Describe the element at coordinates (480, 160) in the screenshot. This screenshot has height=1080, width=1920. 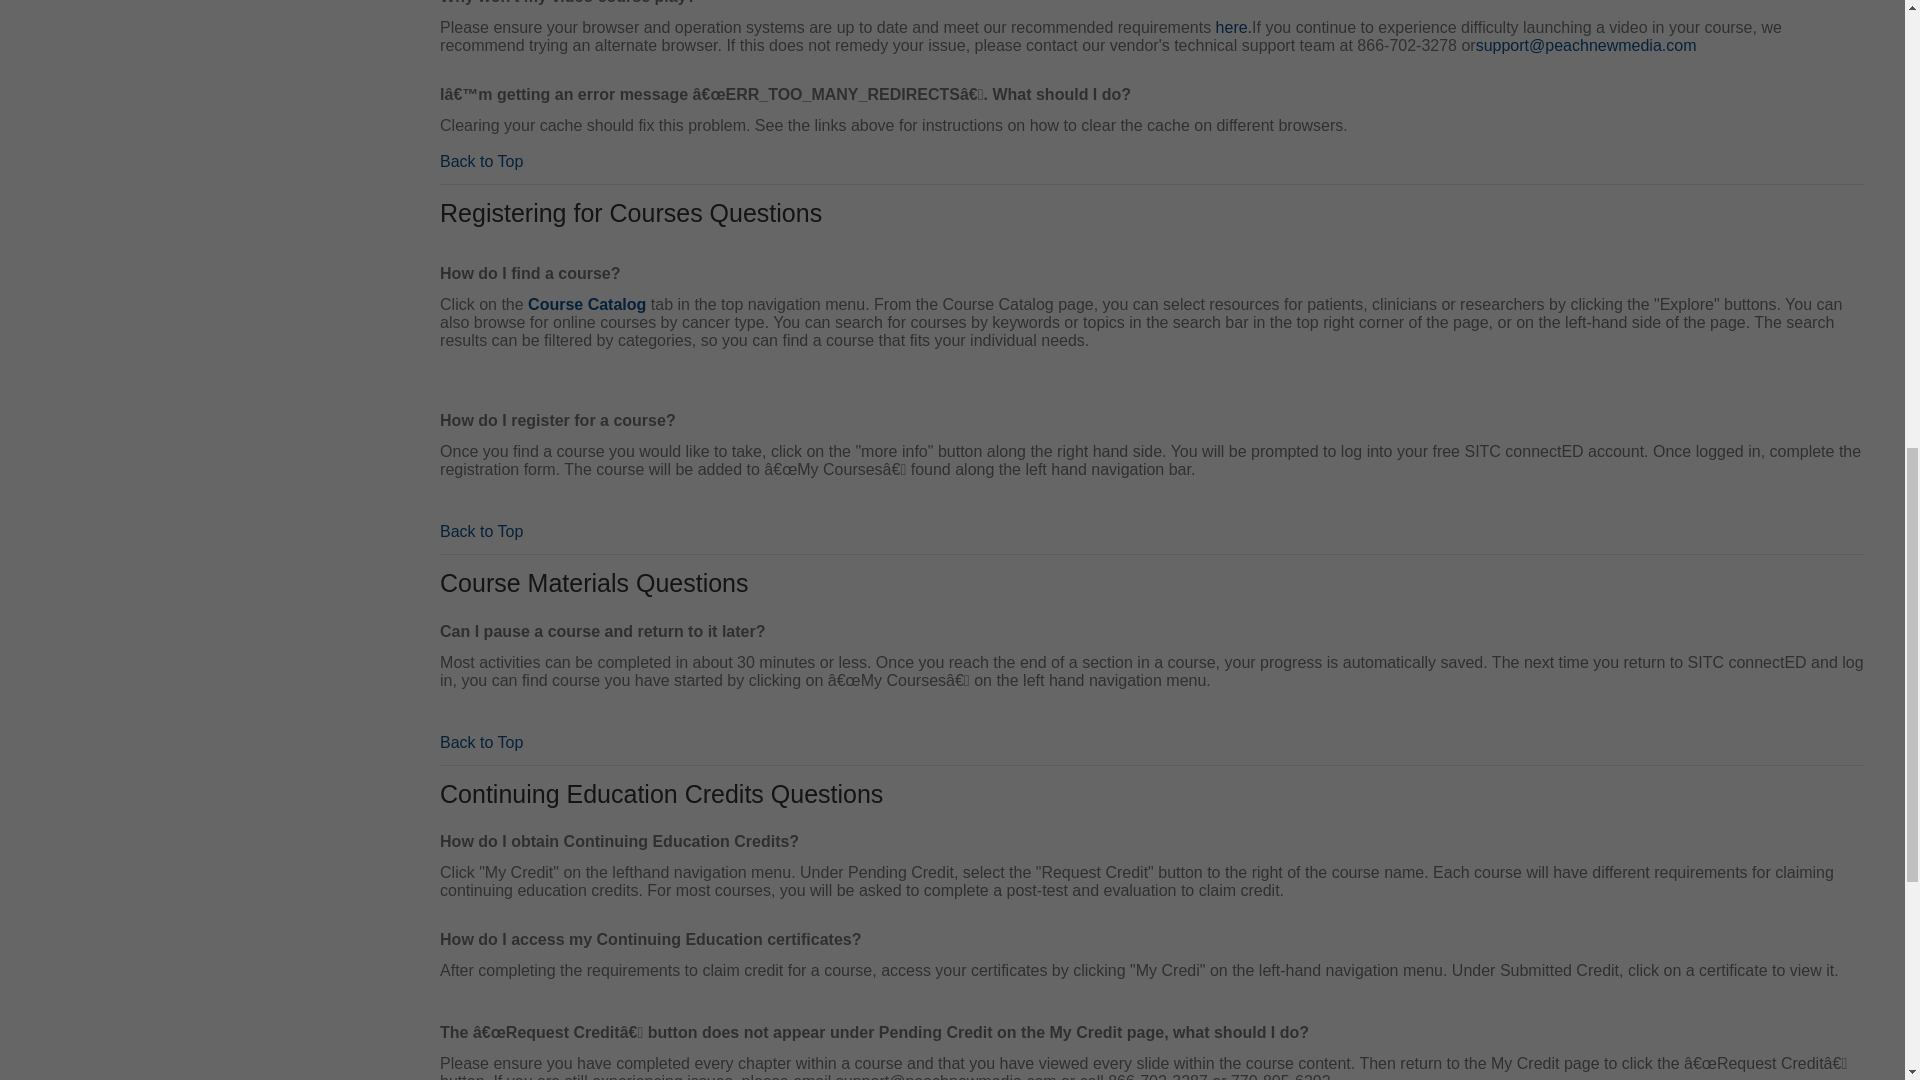
I see `Back to Top` at that location.